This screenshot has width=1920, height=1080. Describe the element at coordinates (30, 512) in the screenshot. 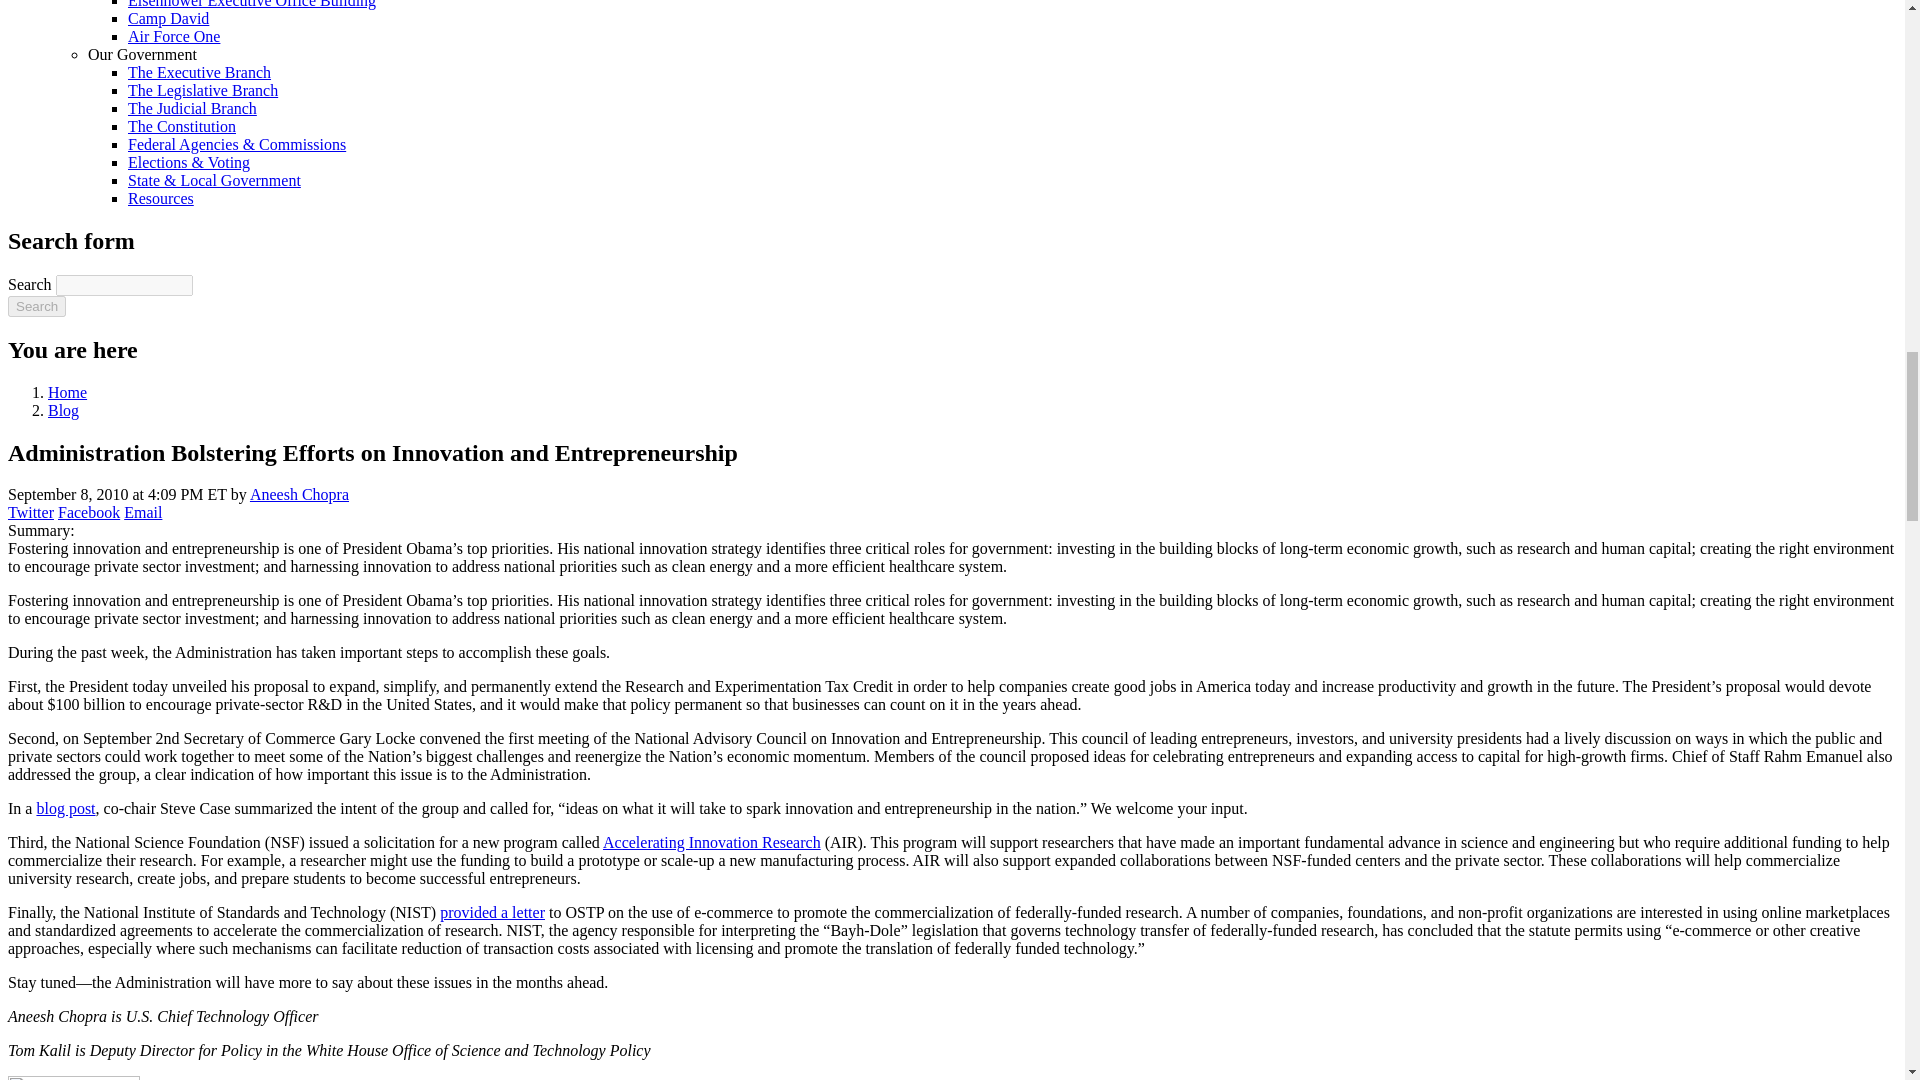

I see `Twitter` at that location.